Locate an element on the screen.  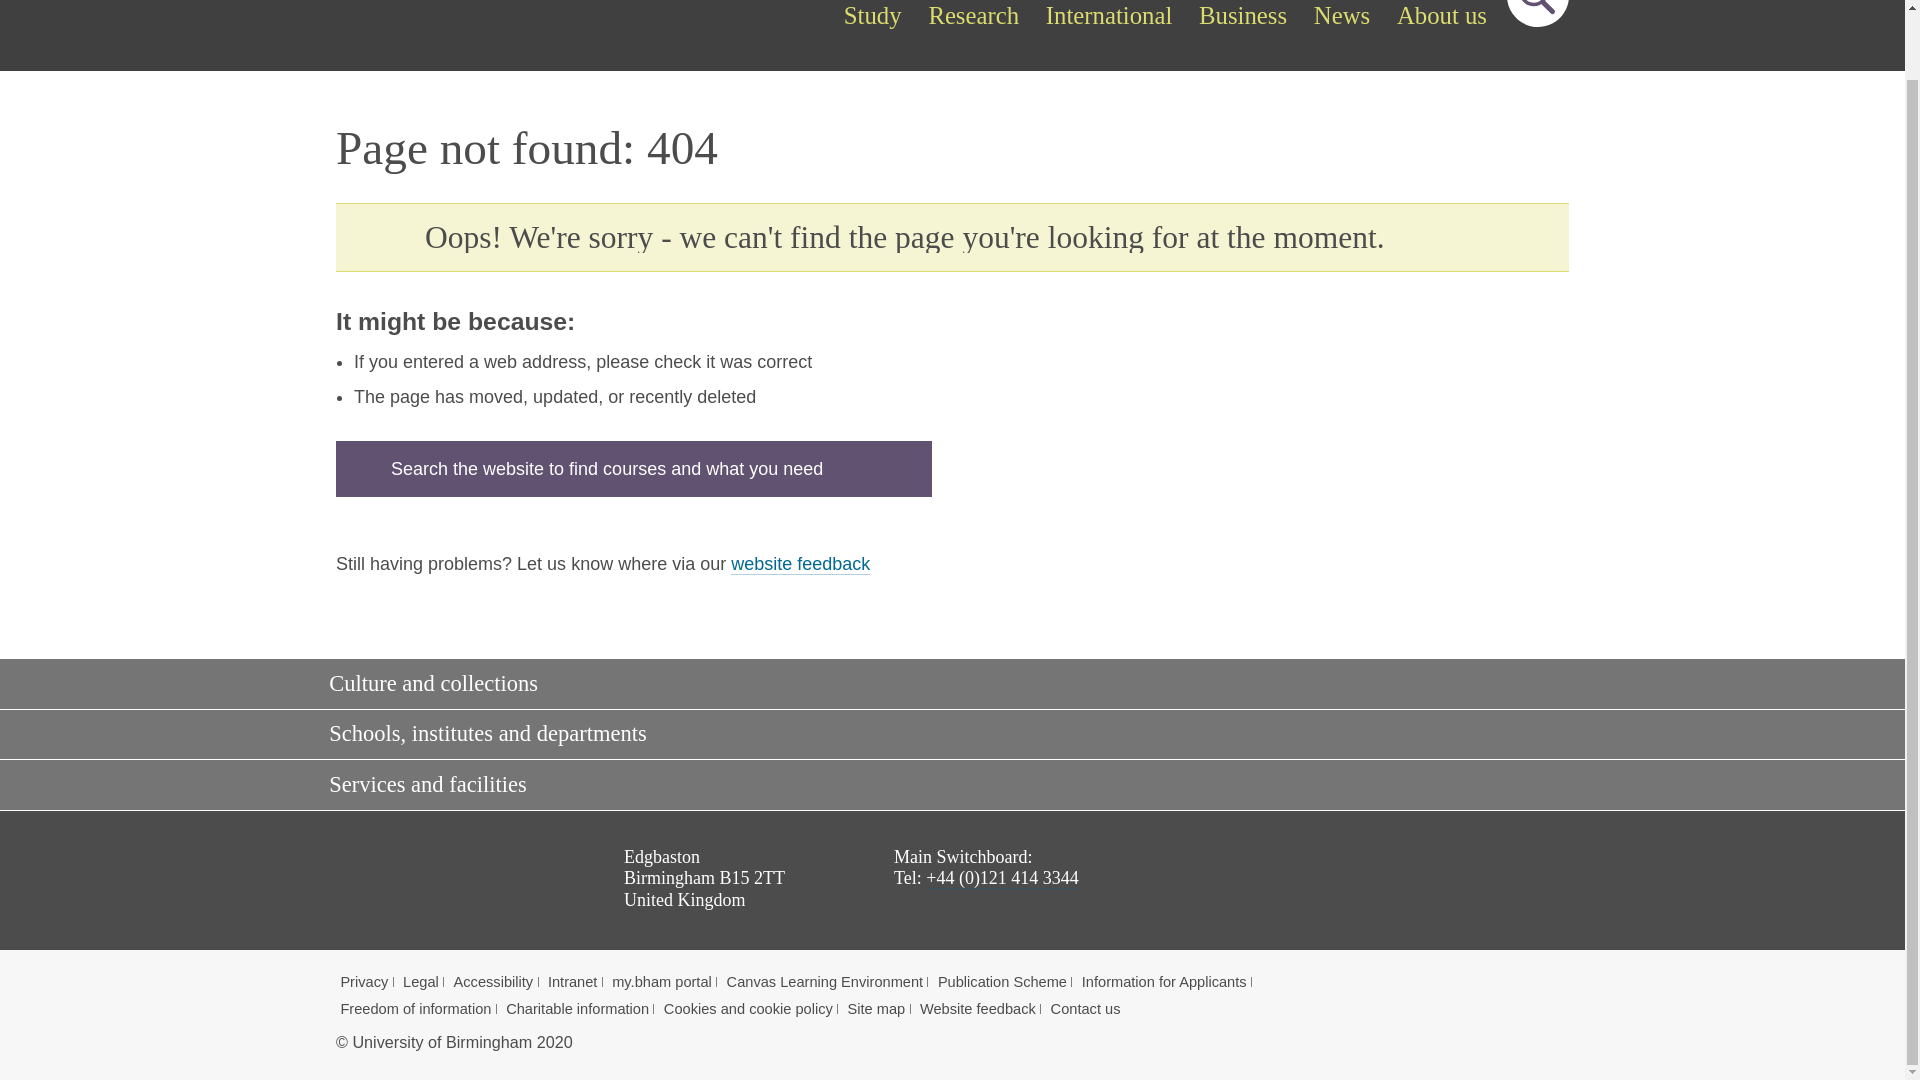
Business is located at coordinates (1243, 17).